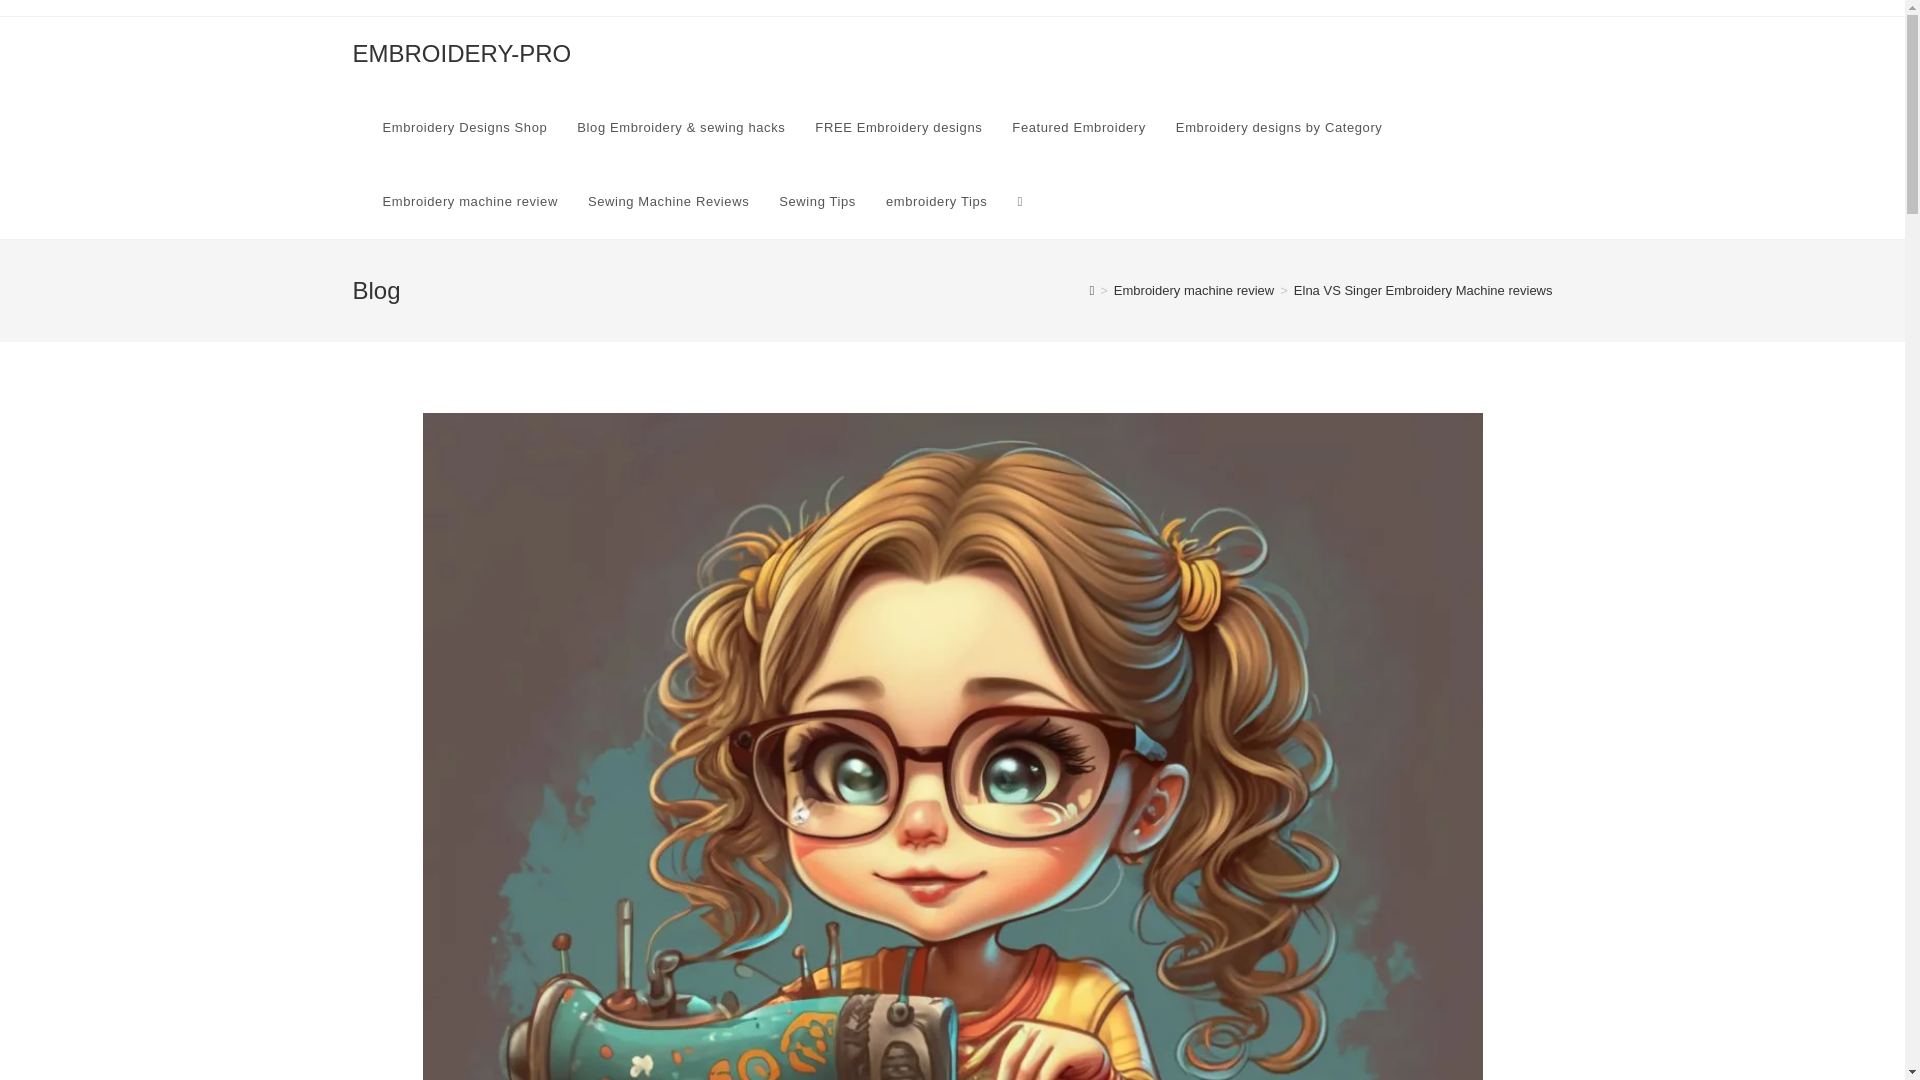  I want to click on Embroidery machine review, so click(470, 202).